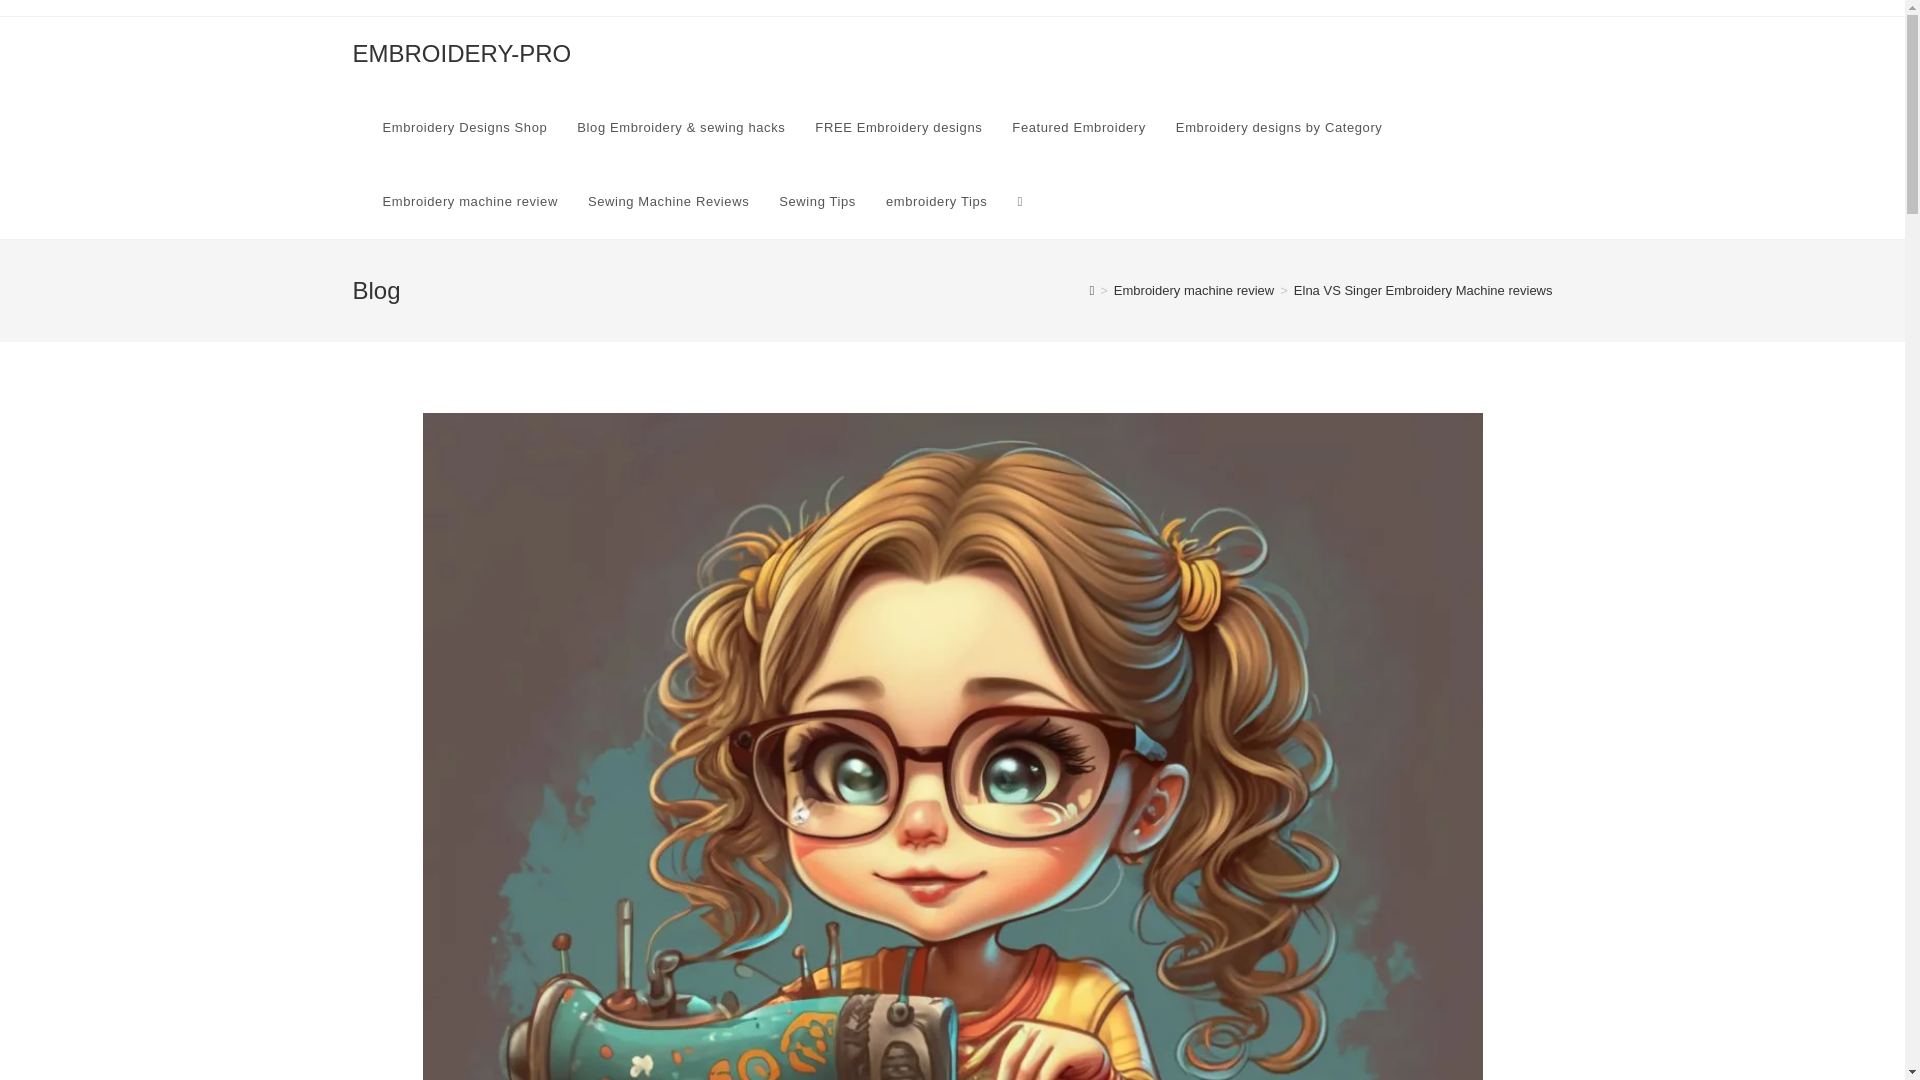  I want to click on Embroidery machine review, so click(470, 202).